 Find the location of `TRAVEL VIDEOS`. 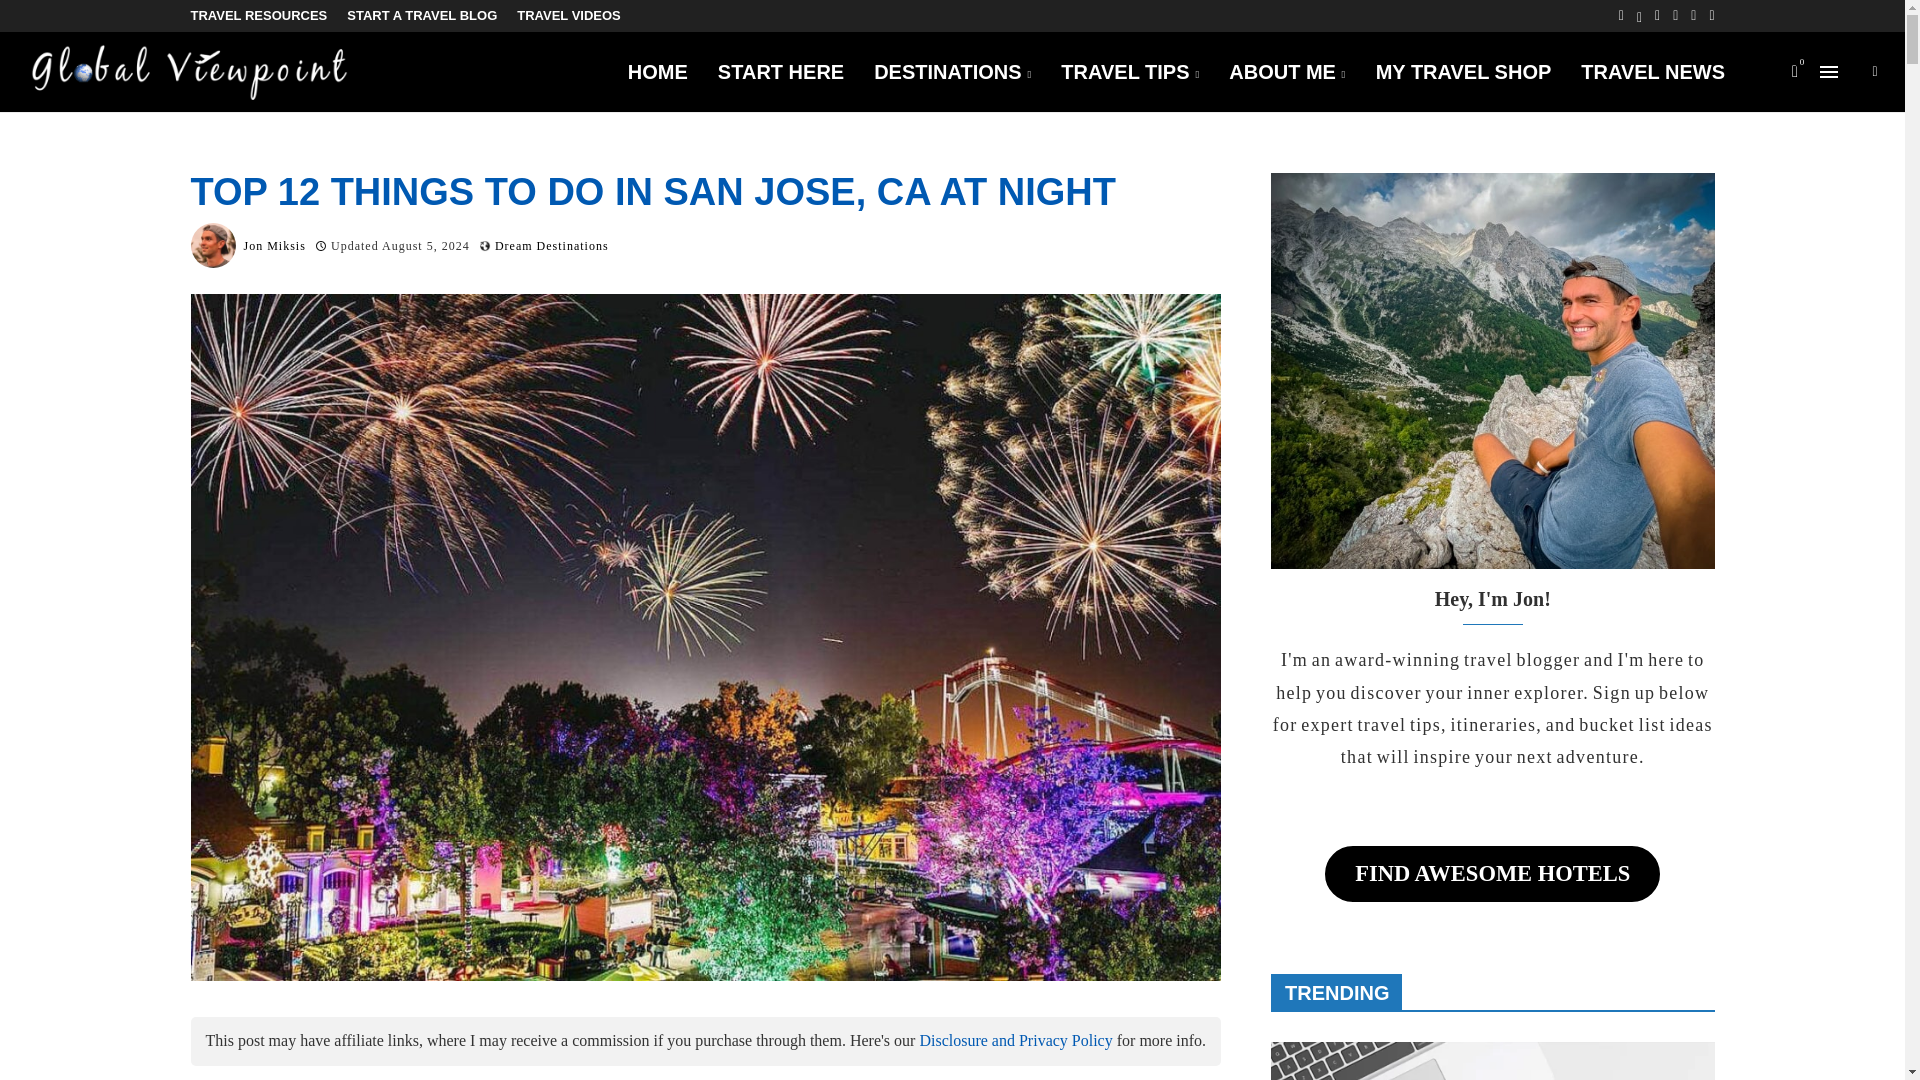

TRAVEL VIDEOS is located at coordinates (568, 16).